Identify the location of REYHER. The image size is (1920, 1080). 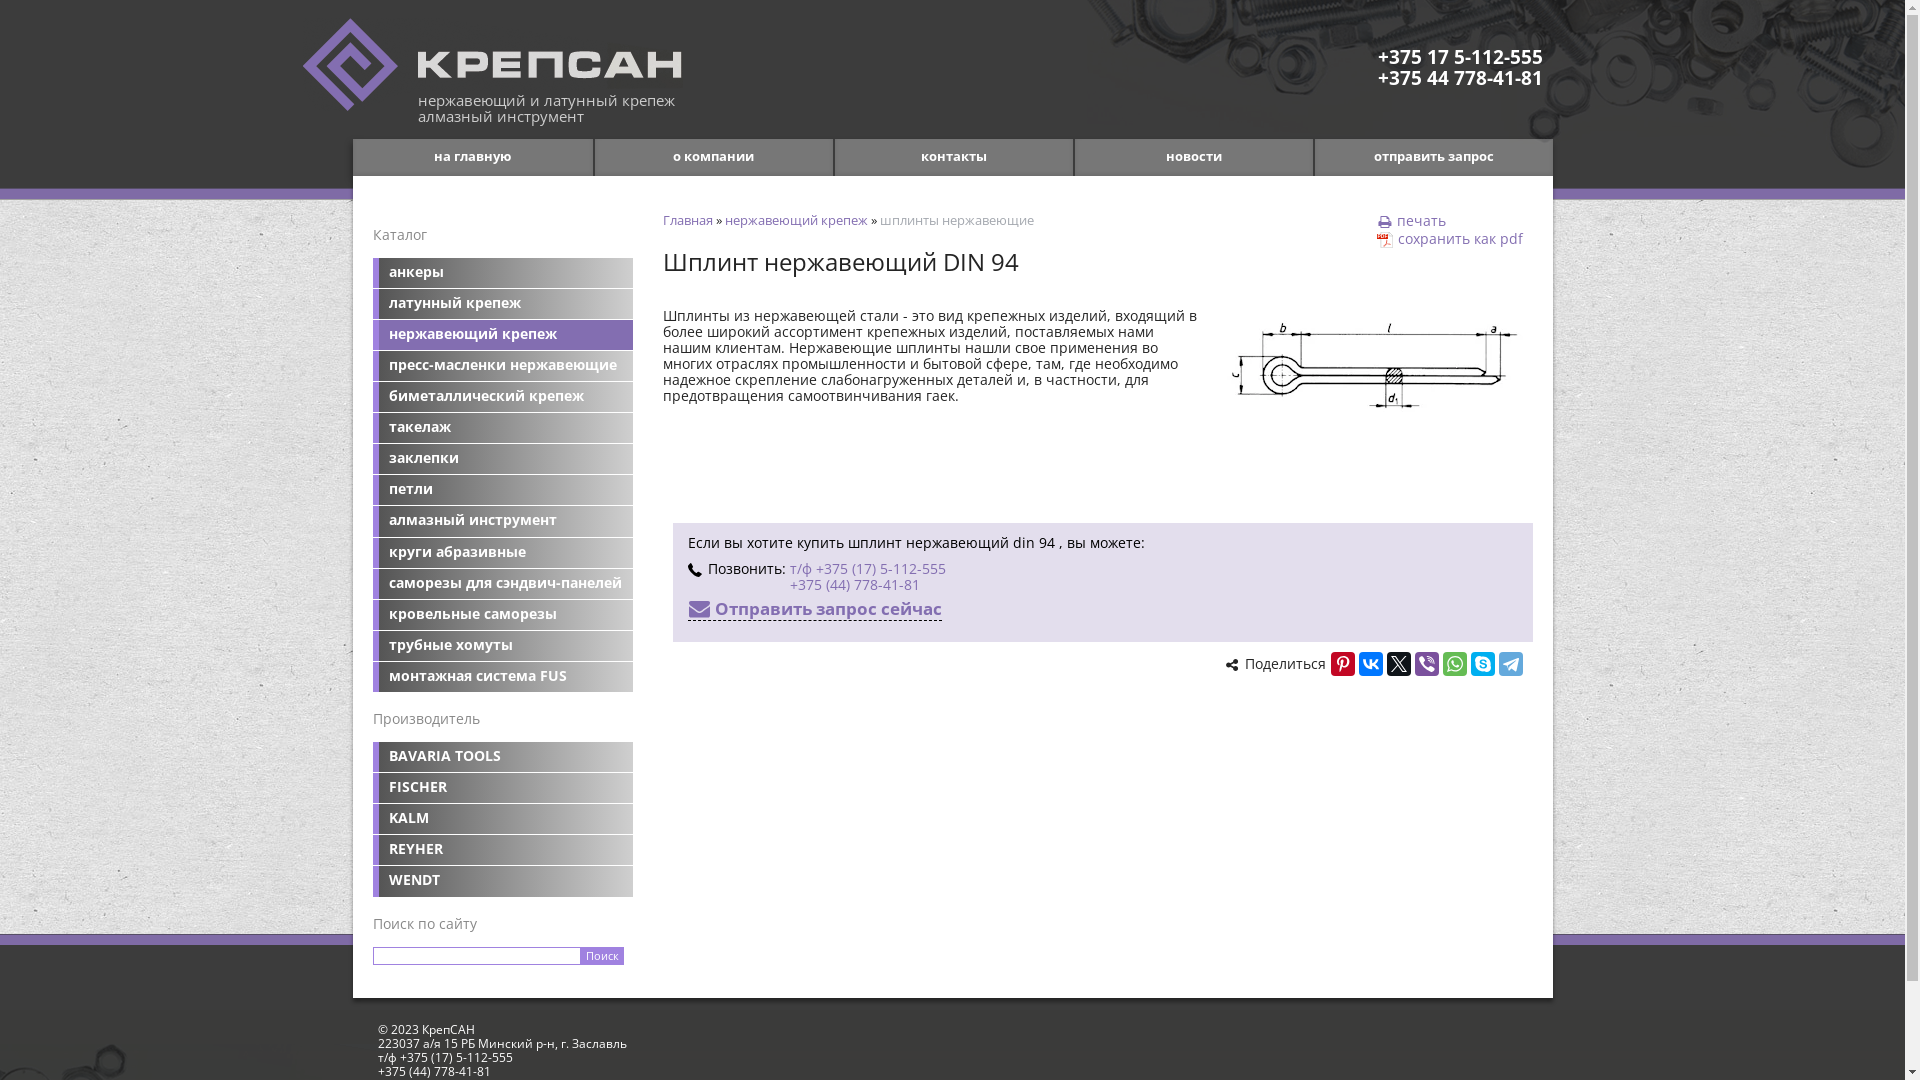
(502, 850).